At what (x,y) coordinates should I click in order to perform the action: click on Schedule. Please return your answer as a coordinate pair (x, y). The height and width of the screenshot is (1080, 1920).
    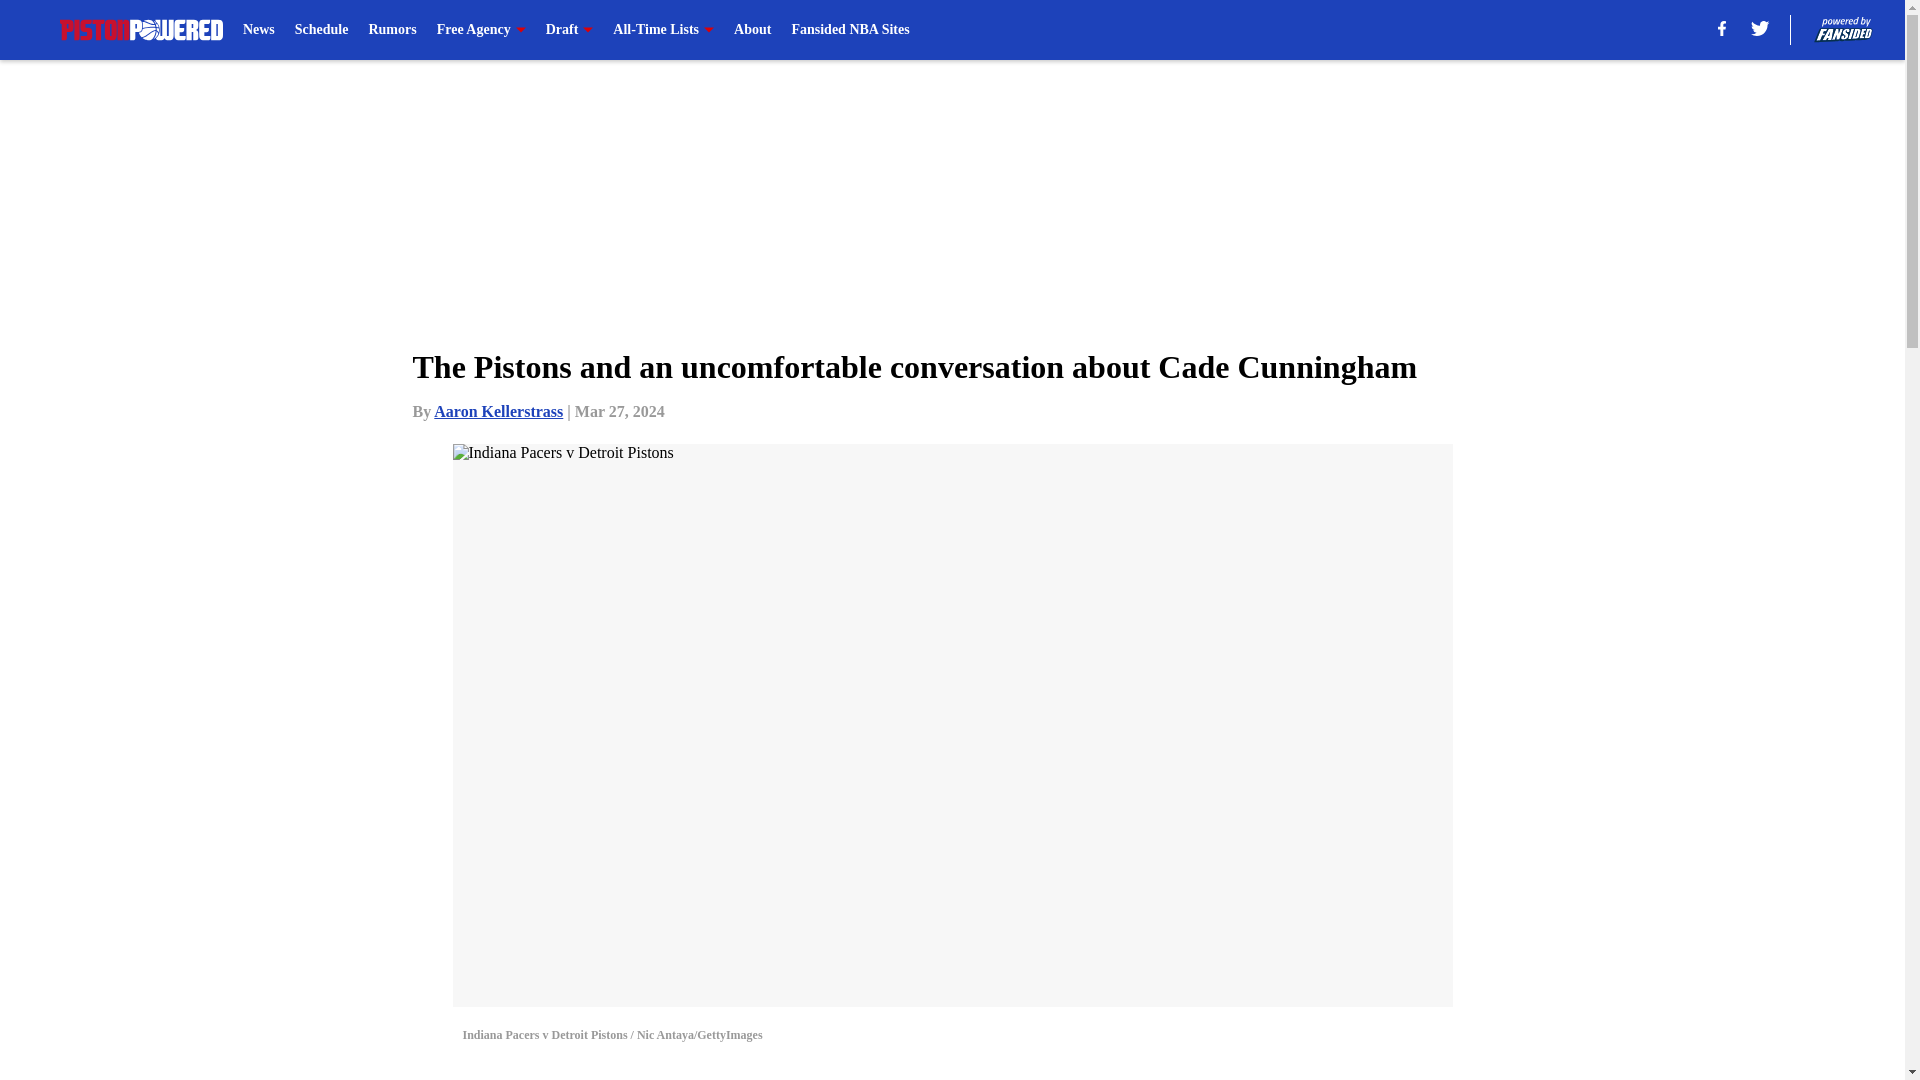
    Looking at the image, I should click on (322, 30).